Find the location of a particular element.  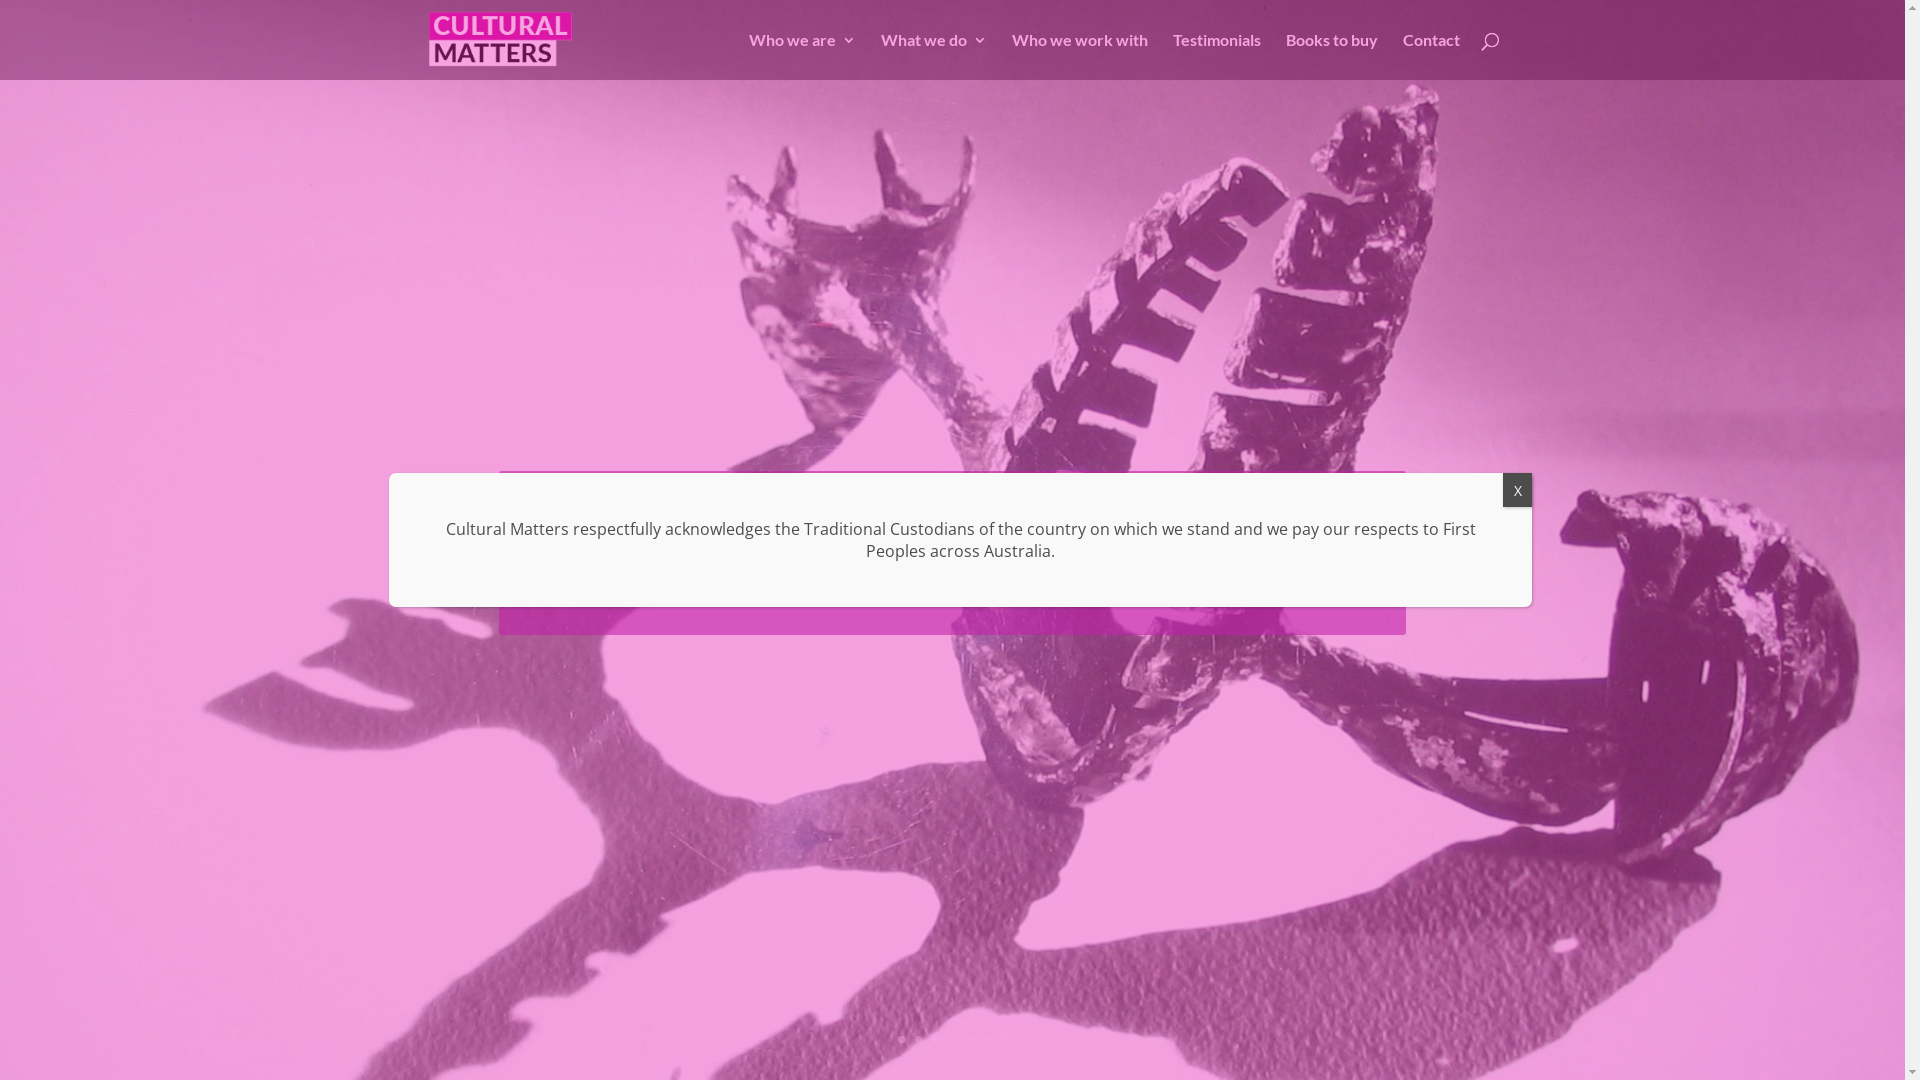

3 is located at coordinates (936, 1040).